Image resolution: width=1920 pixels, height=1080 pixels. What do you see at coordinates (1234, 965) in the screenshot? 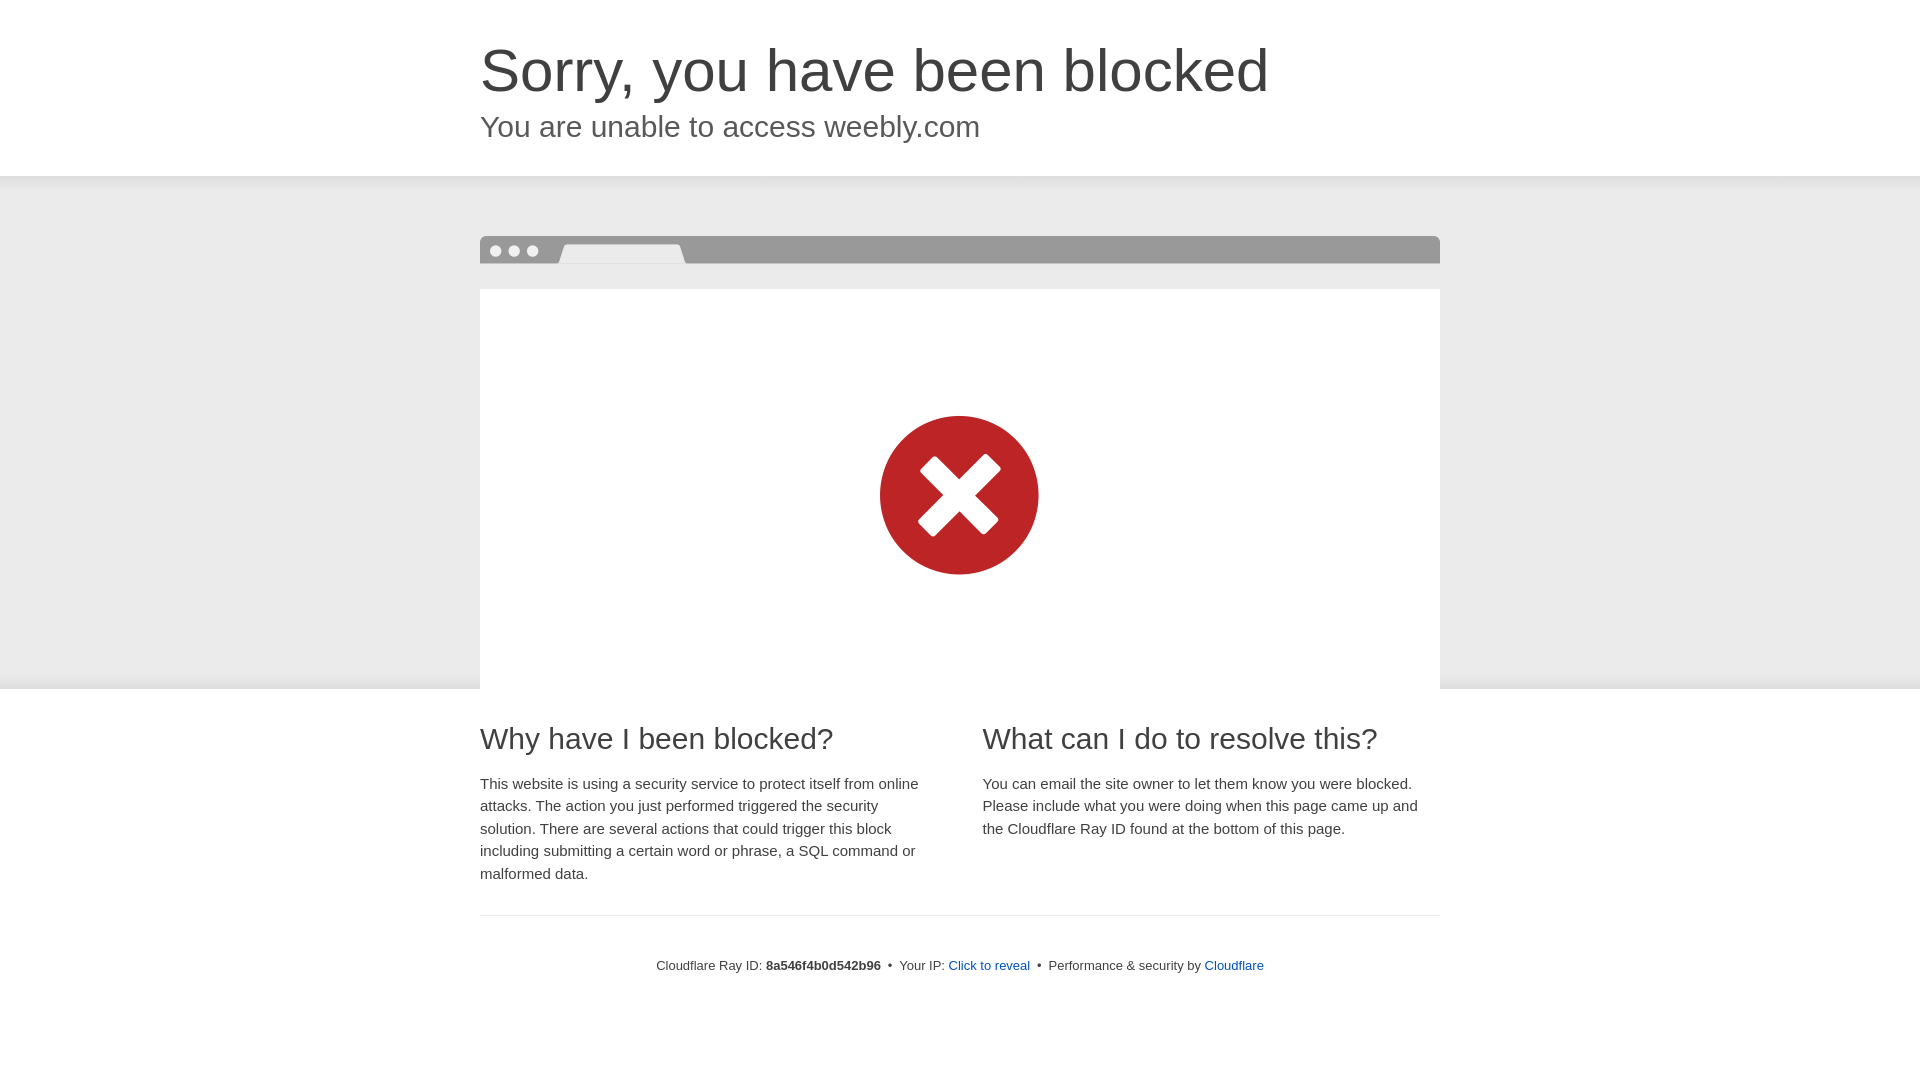
I see `Cloudflare` at bounding box center [1234, 965].